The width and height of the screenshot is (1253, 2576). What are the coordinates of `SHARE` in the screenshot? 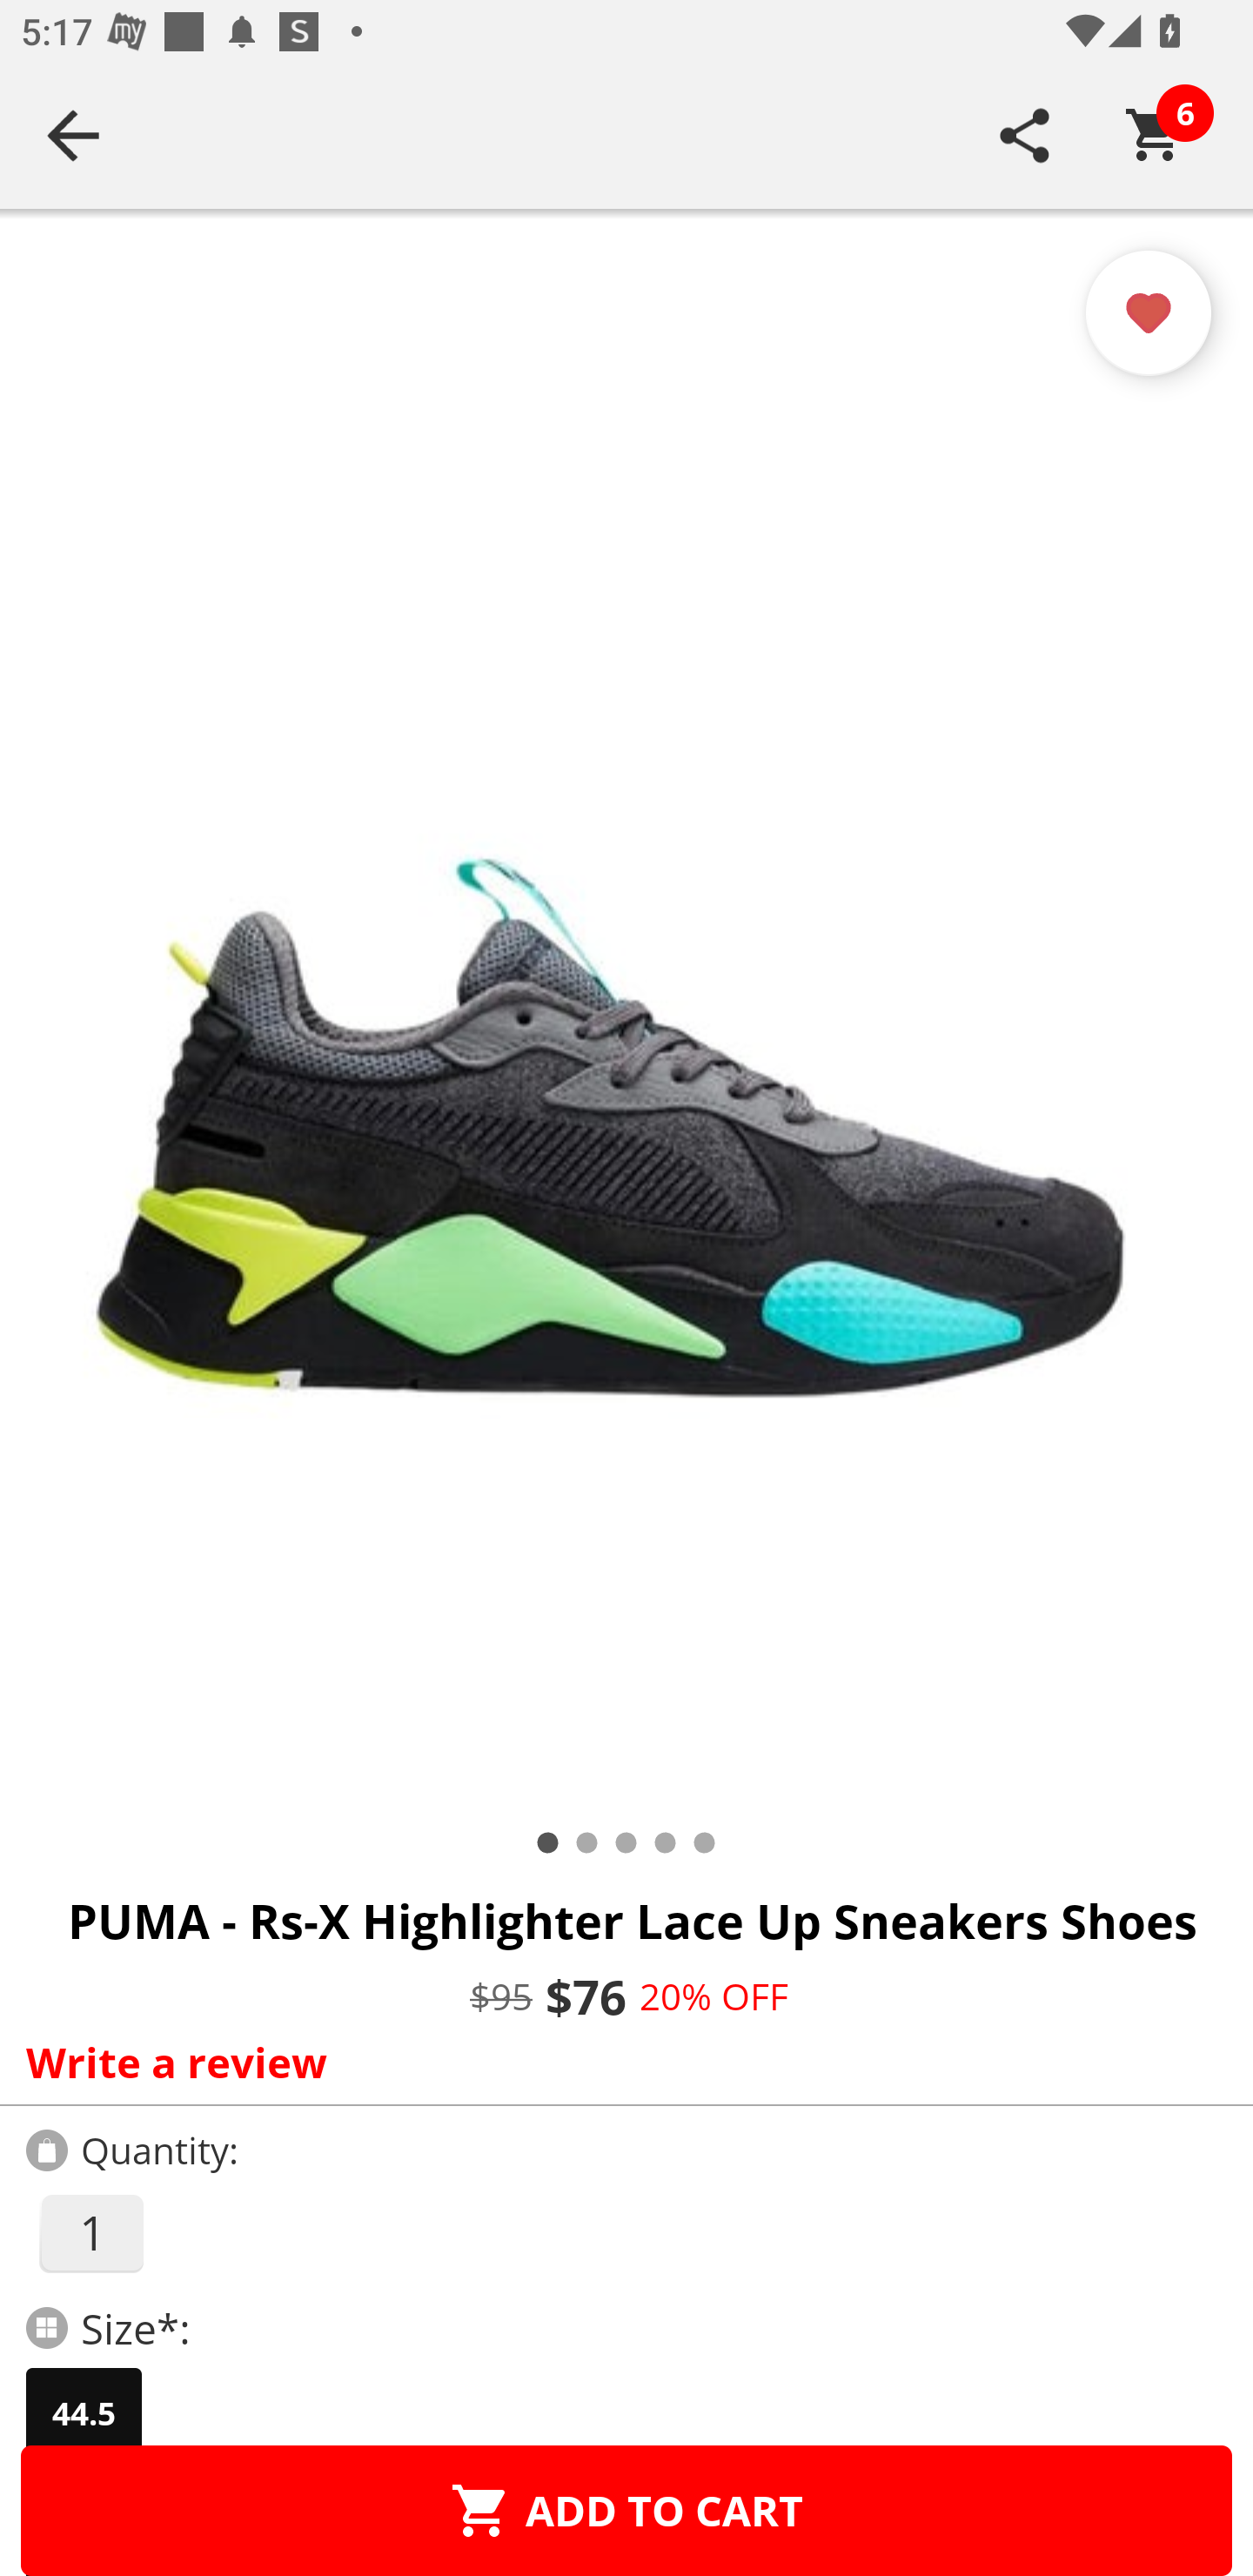 It's located at (1025, 135).